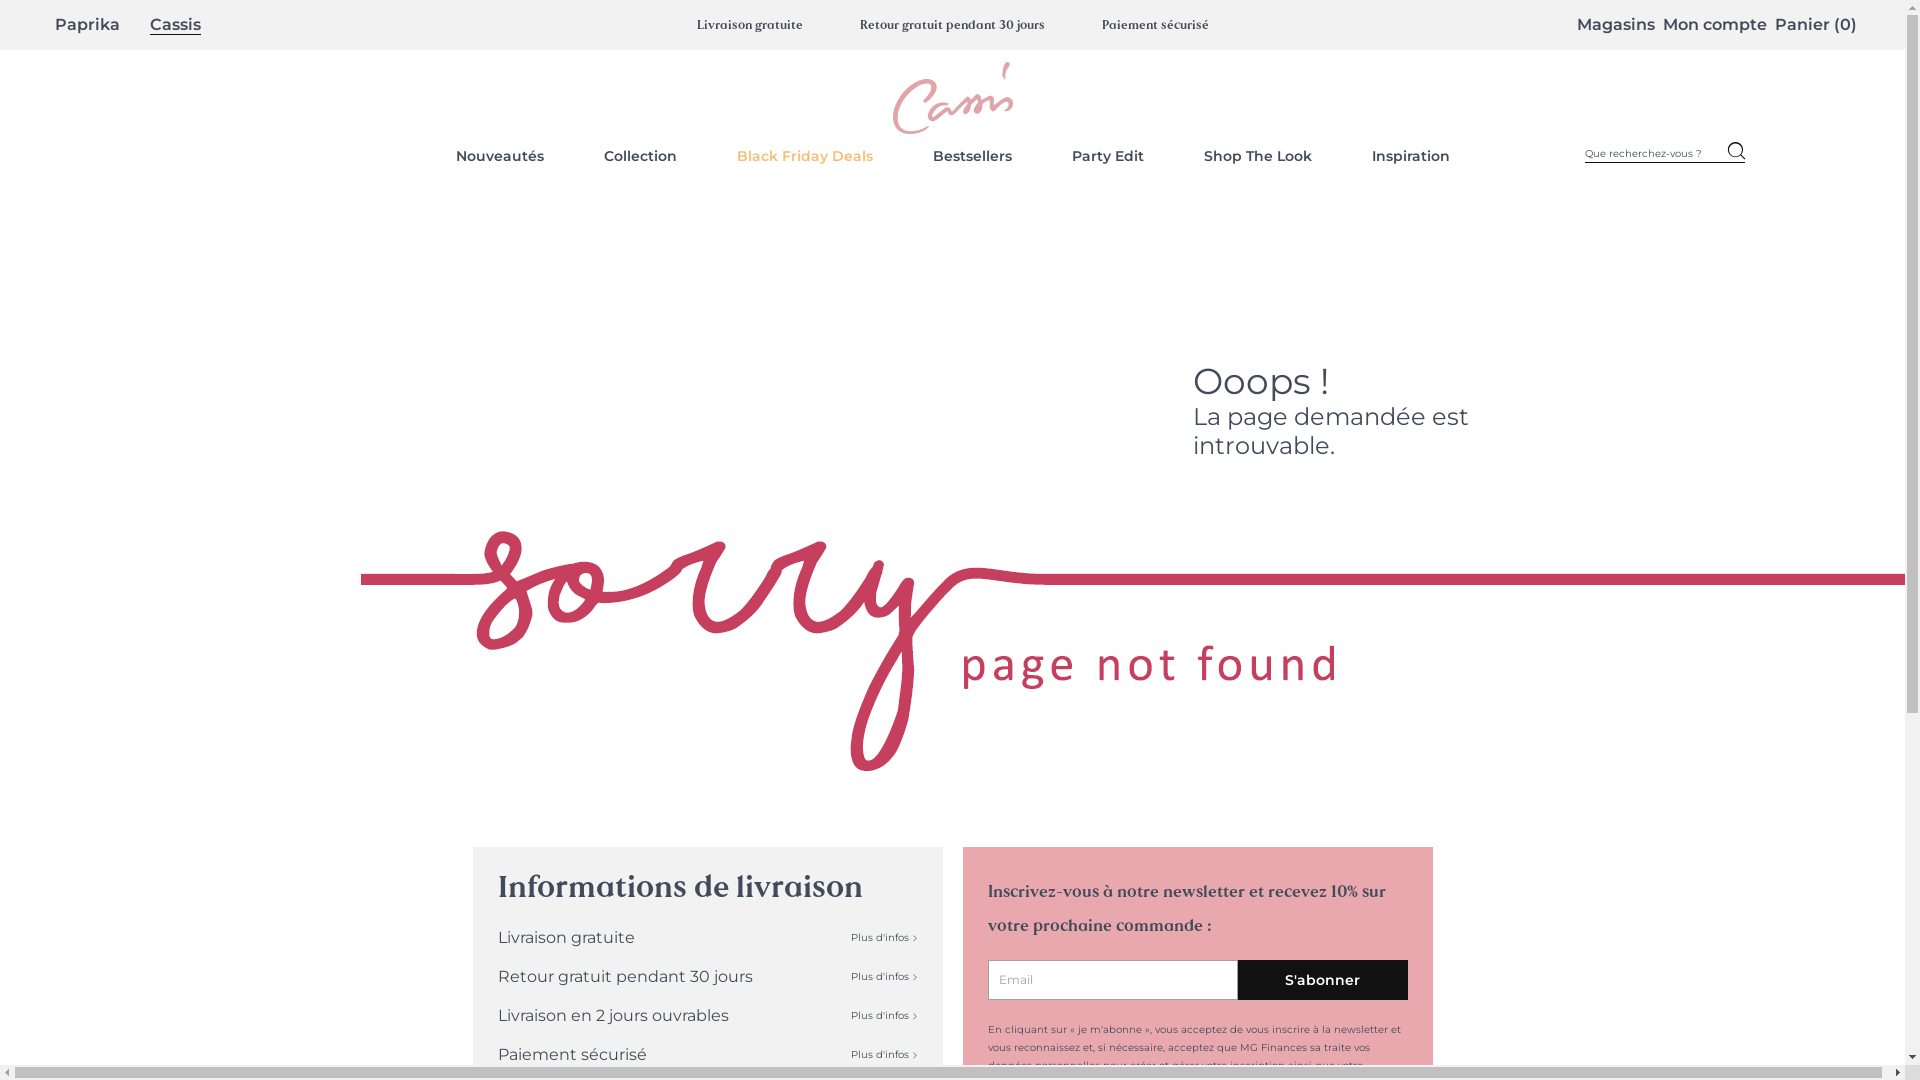 This screenshot has height=1080, width=1920. Describe the element at coordinates (884, 976) in the screenshot. I see `Plus d'infos` at that location.